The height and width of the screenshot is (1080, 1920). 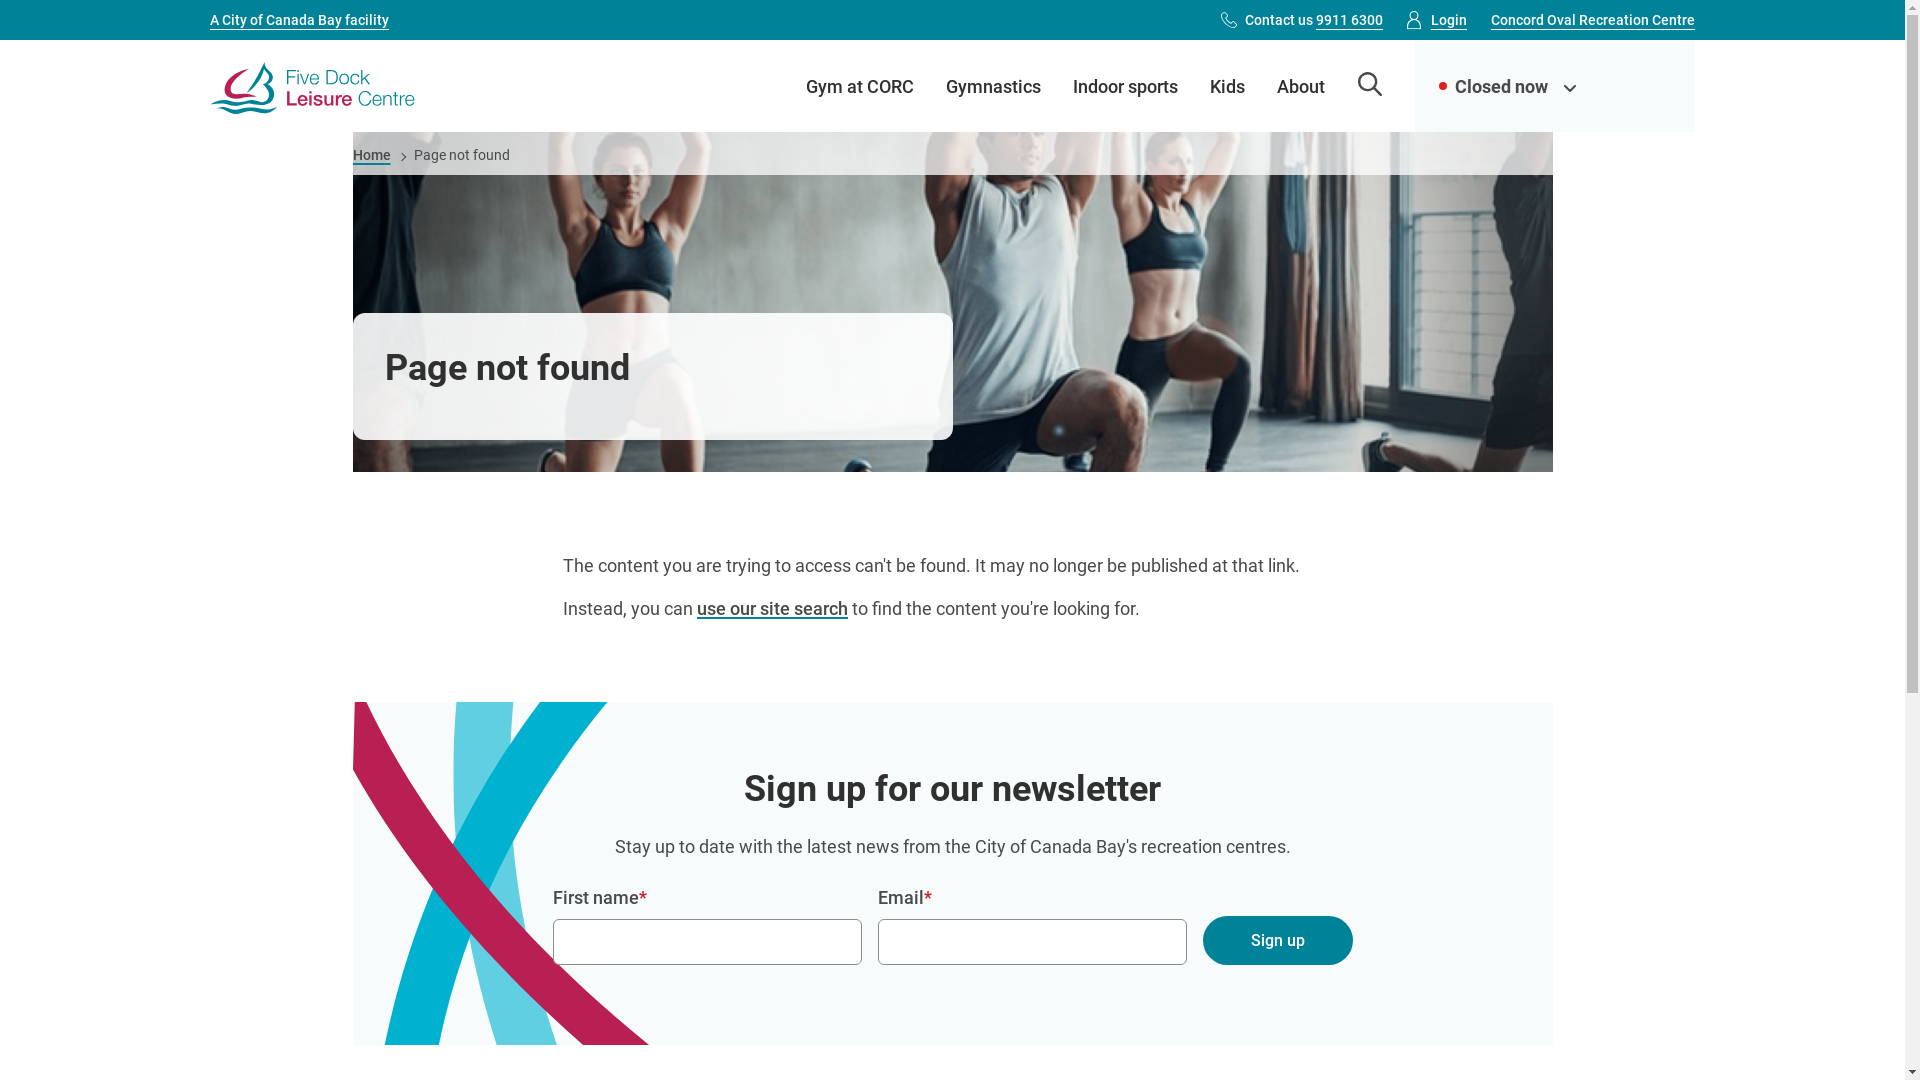 What do you see at coordinates (772, 612) in the screenshot?
I see `use our site search` at bounding box center [772, 612].